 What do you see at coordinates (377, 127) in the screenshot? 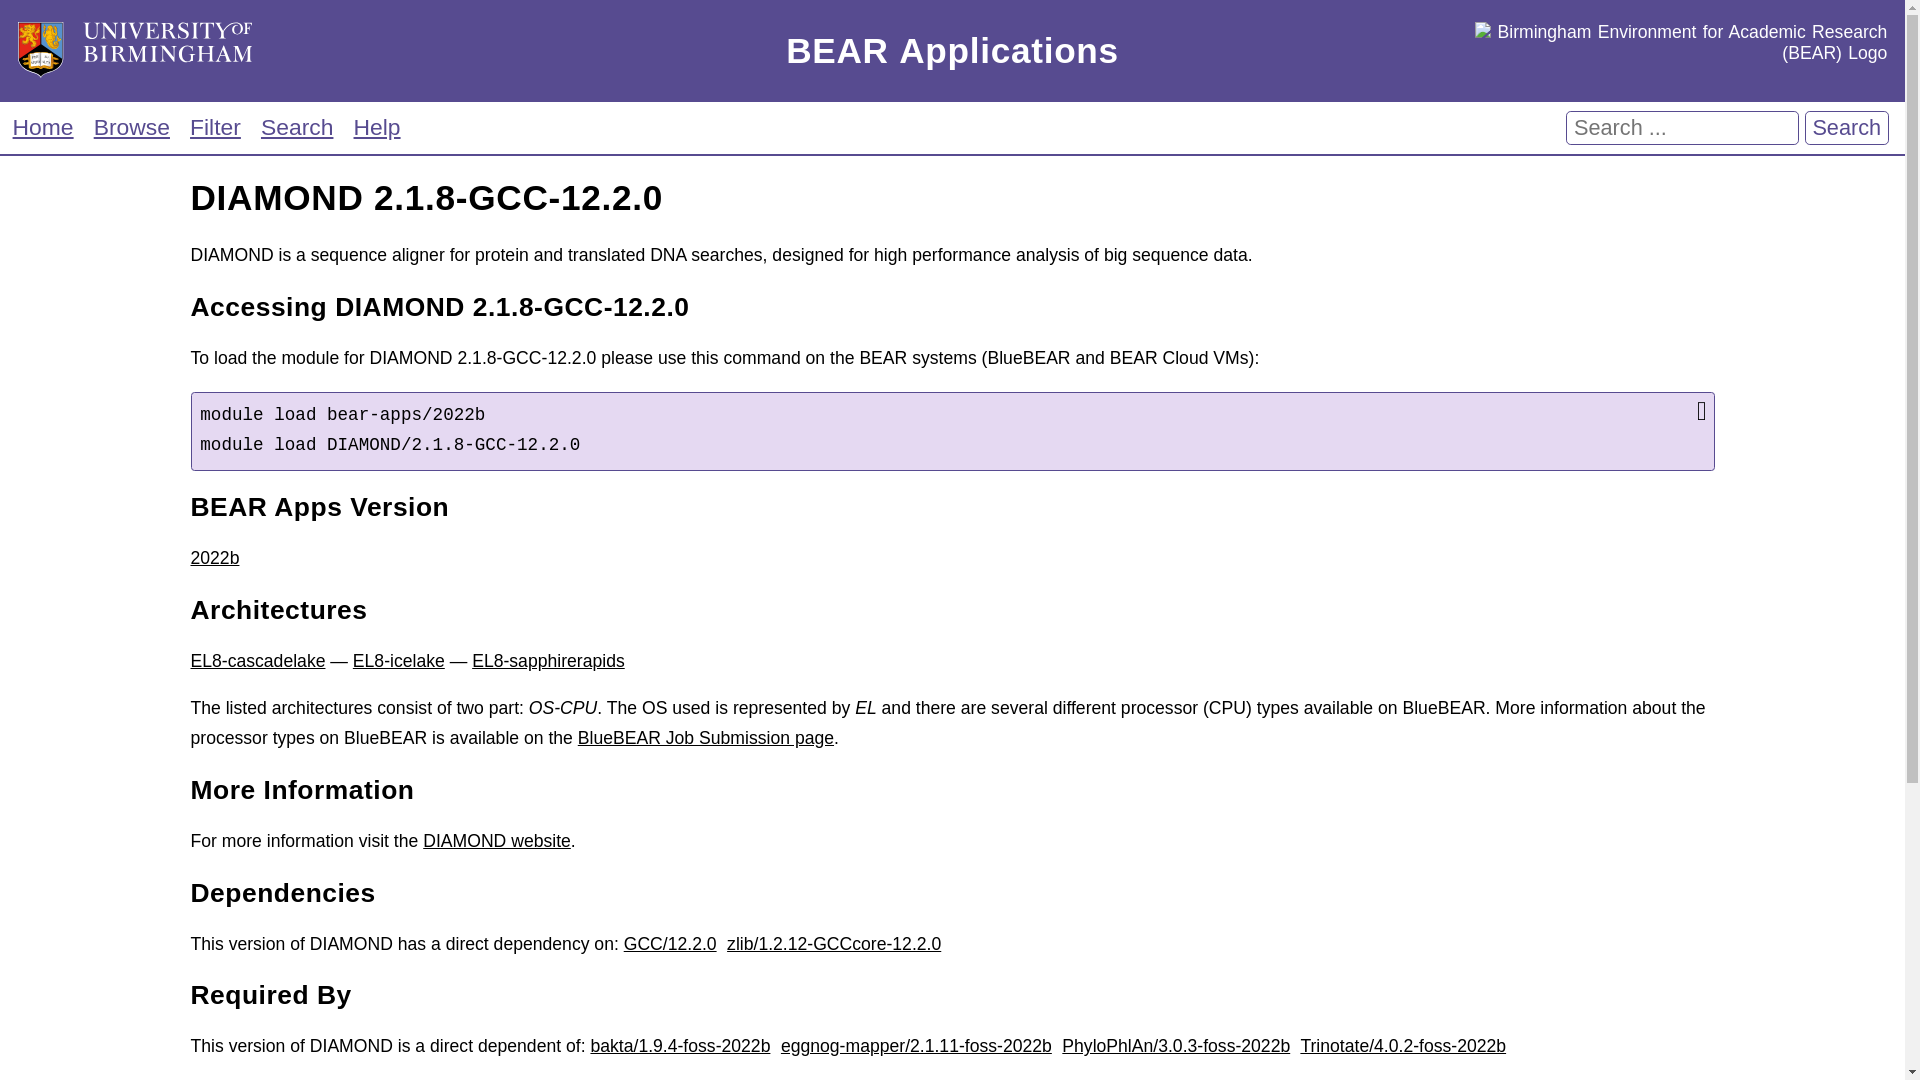
I see `Help` at bounding box center [377, 127].